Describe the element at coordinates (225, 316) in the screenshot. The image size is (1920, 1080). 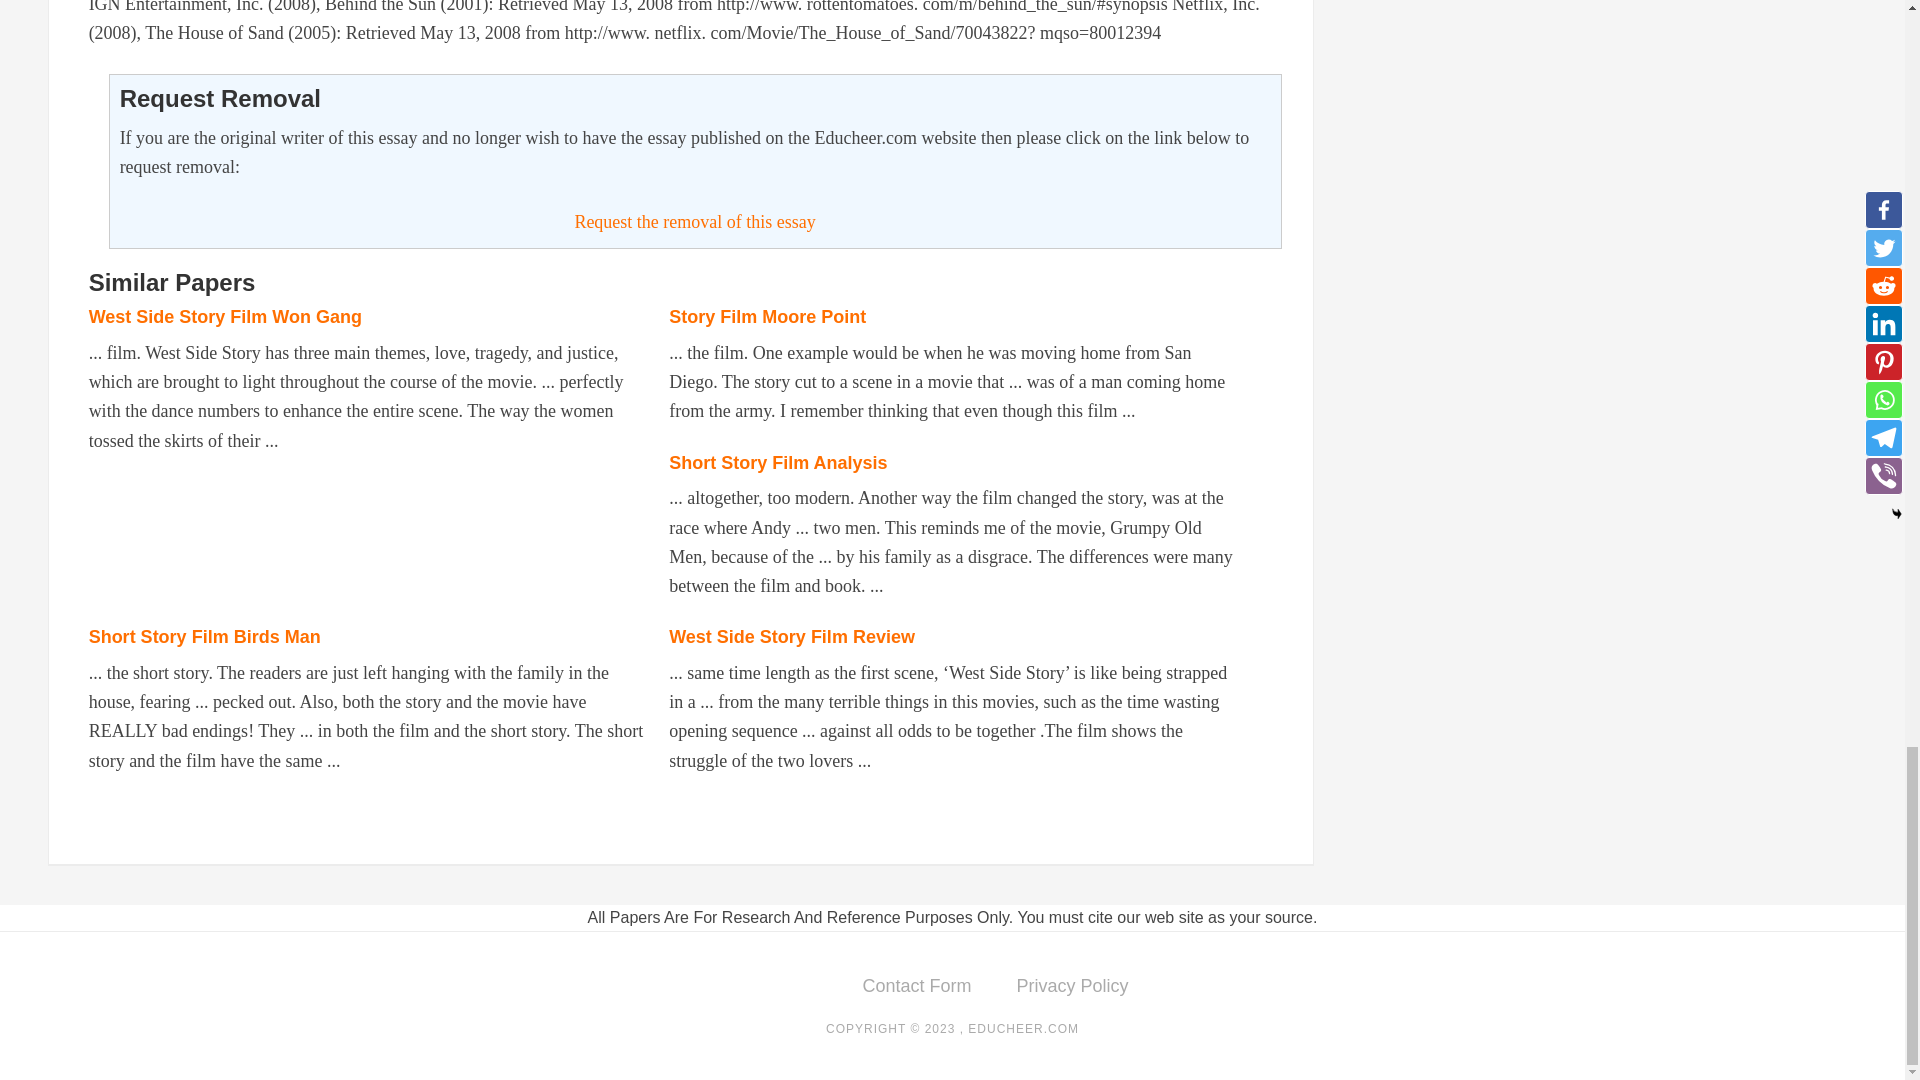
I see `West Side Story Film Won Gang` at that location.